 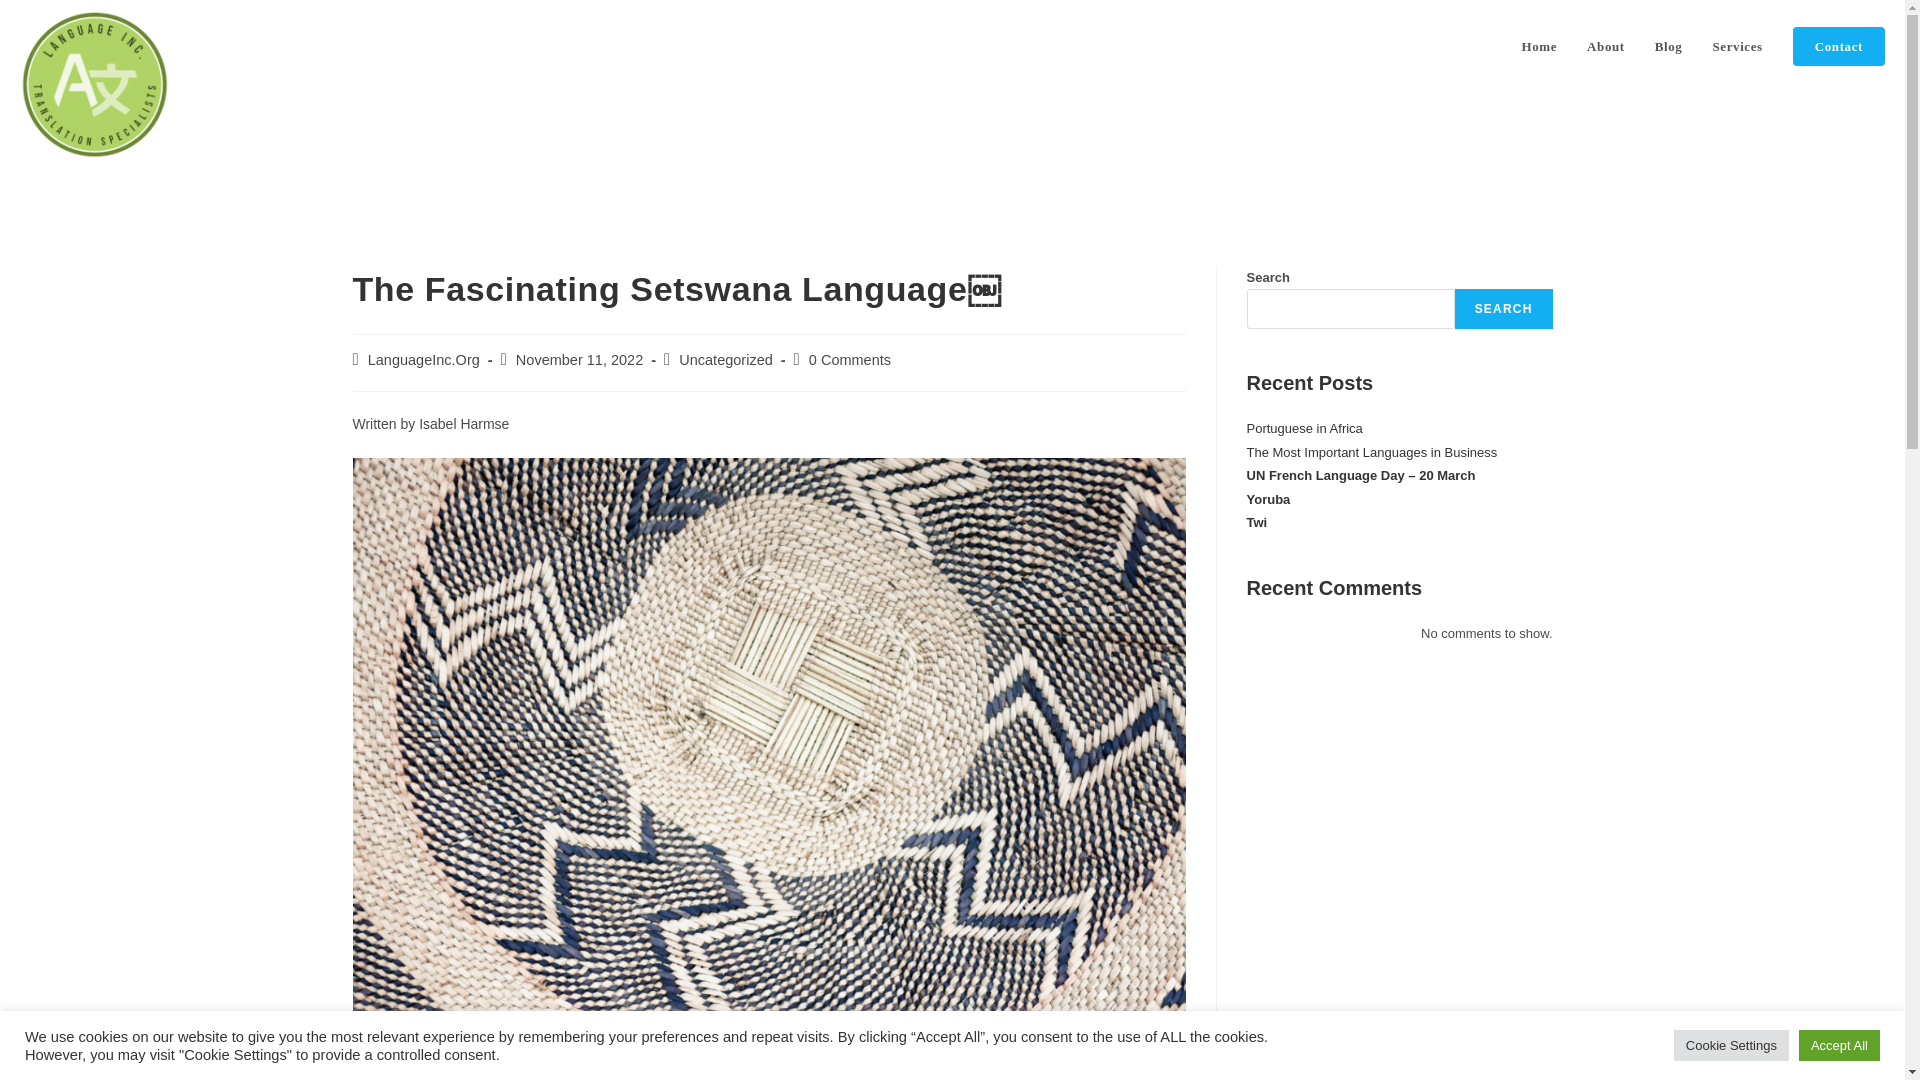 What do you see at coordinates (1304, 428) in the screenshot?
I see `Portuguese in Africa` at bounding box center [1304, 428].